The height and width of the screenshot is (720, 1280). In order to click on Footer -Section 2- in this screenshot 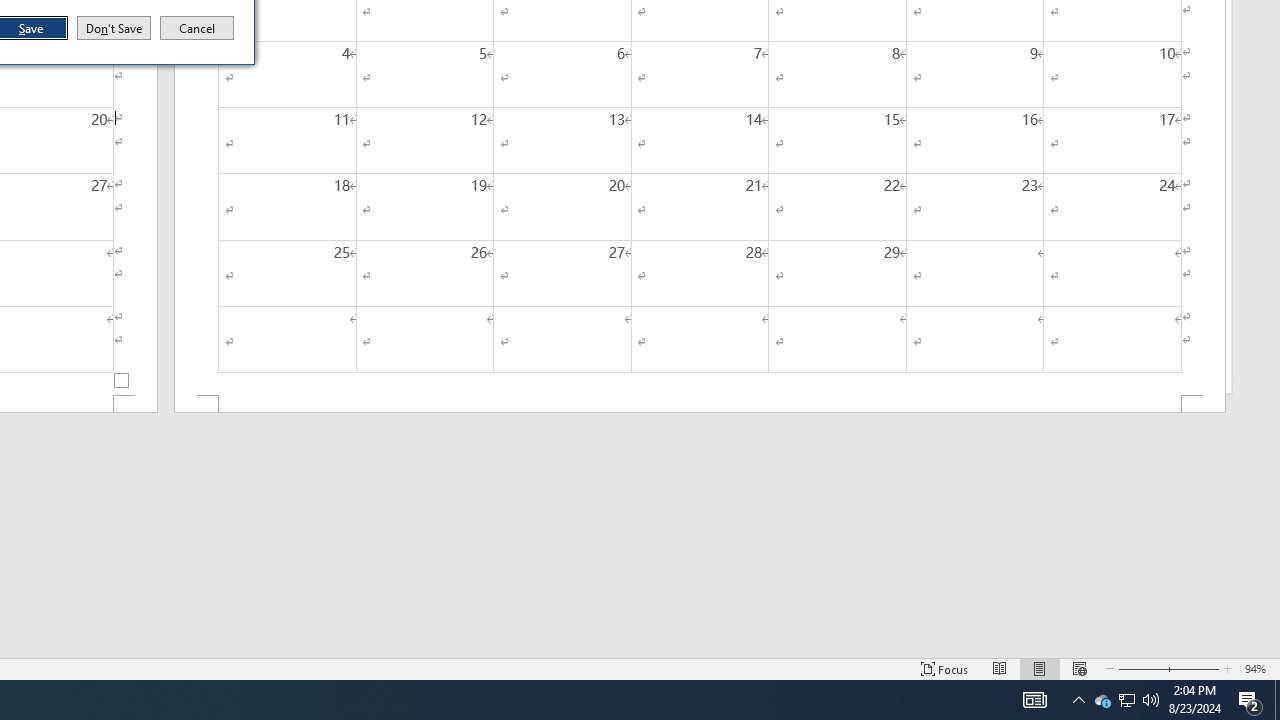, I will do `click(700, 404)`.